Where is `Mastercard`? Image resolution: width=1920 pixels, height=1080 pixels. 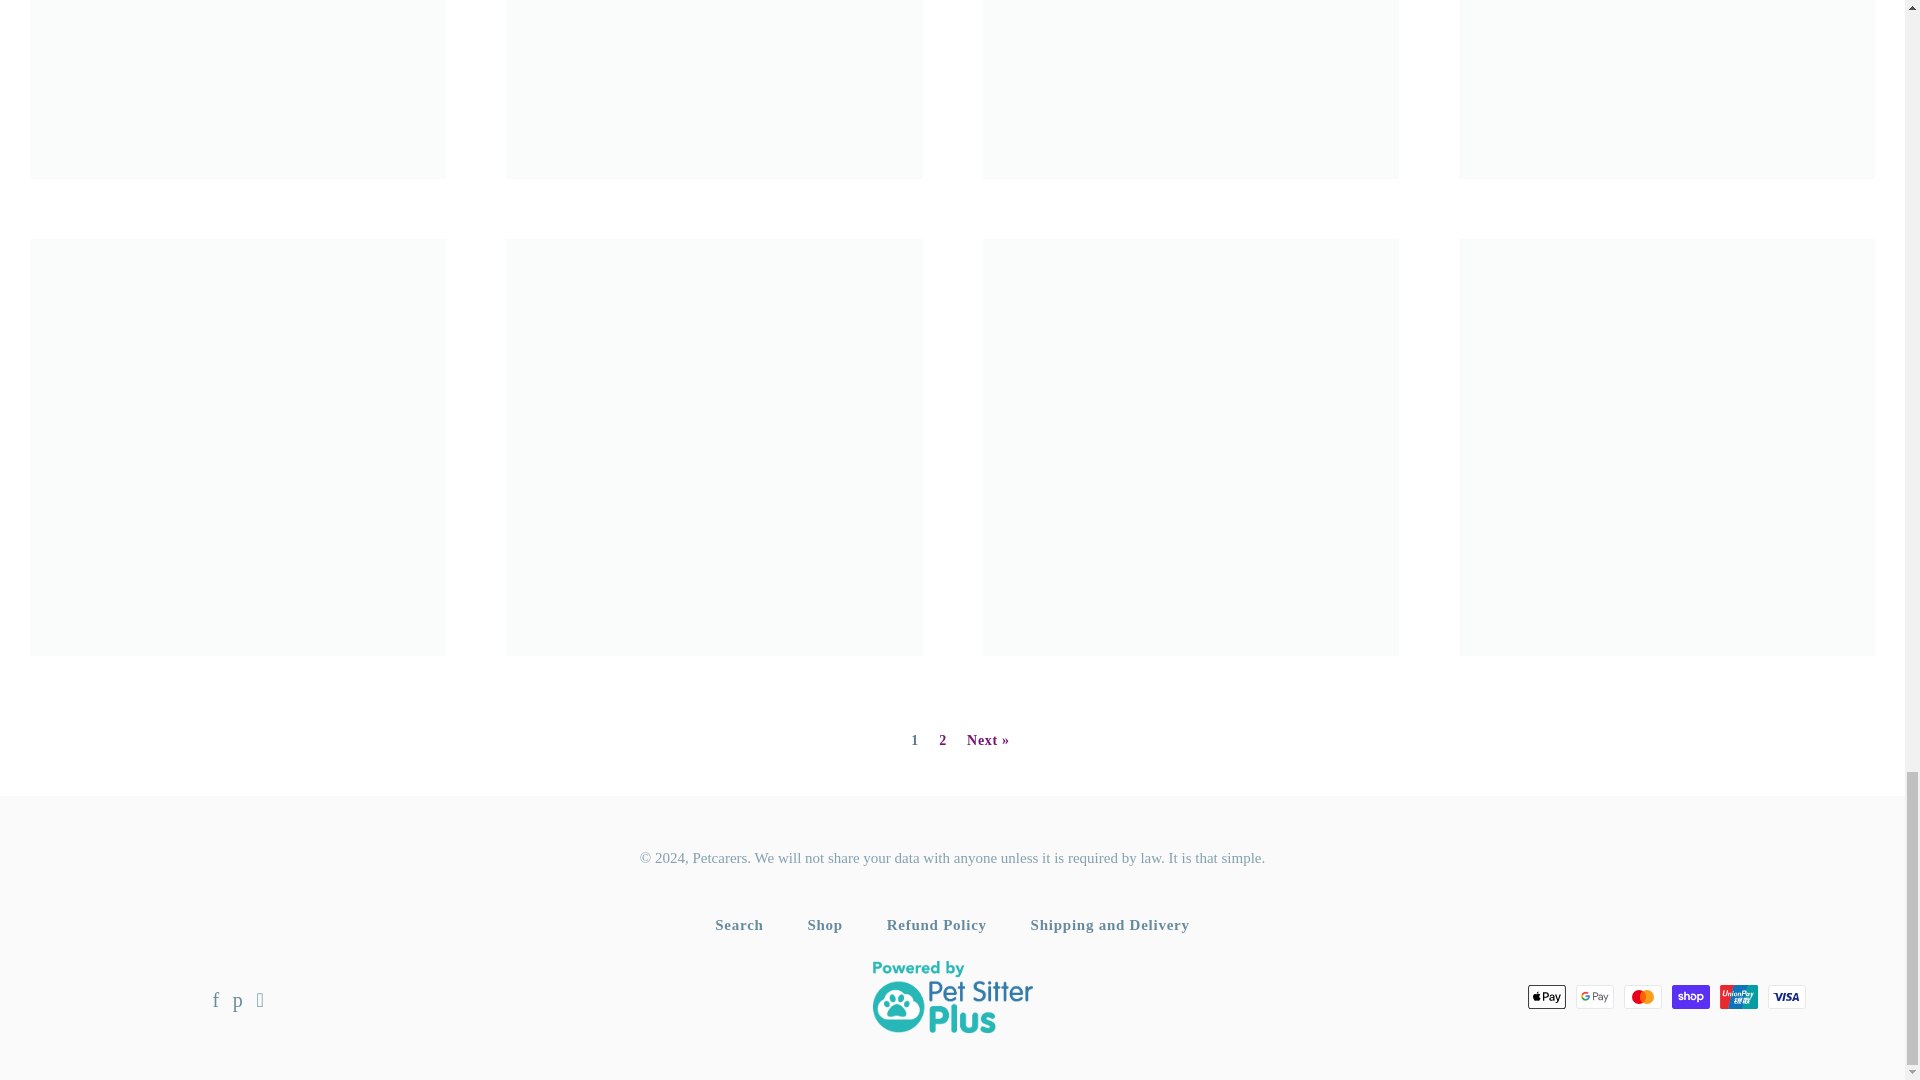 Mastercard is located at coordinates (1643, 996).